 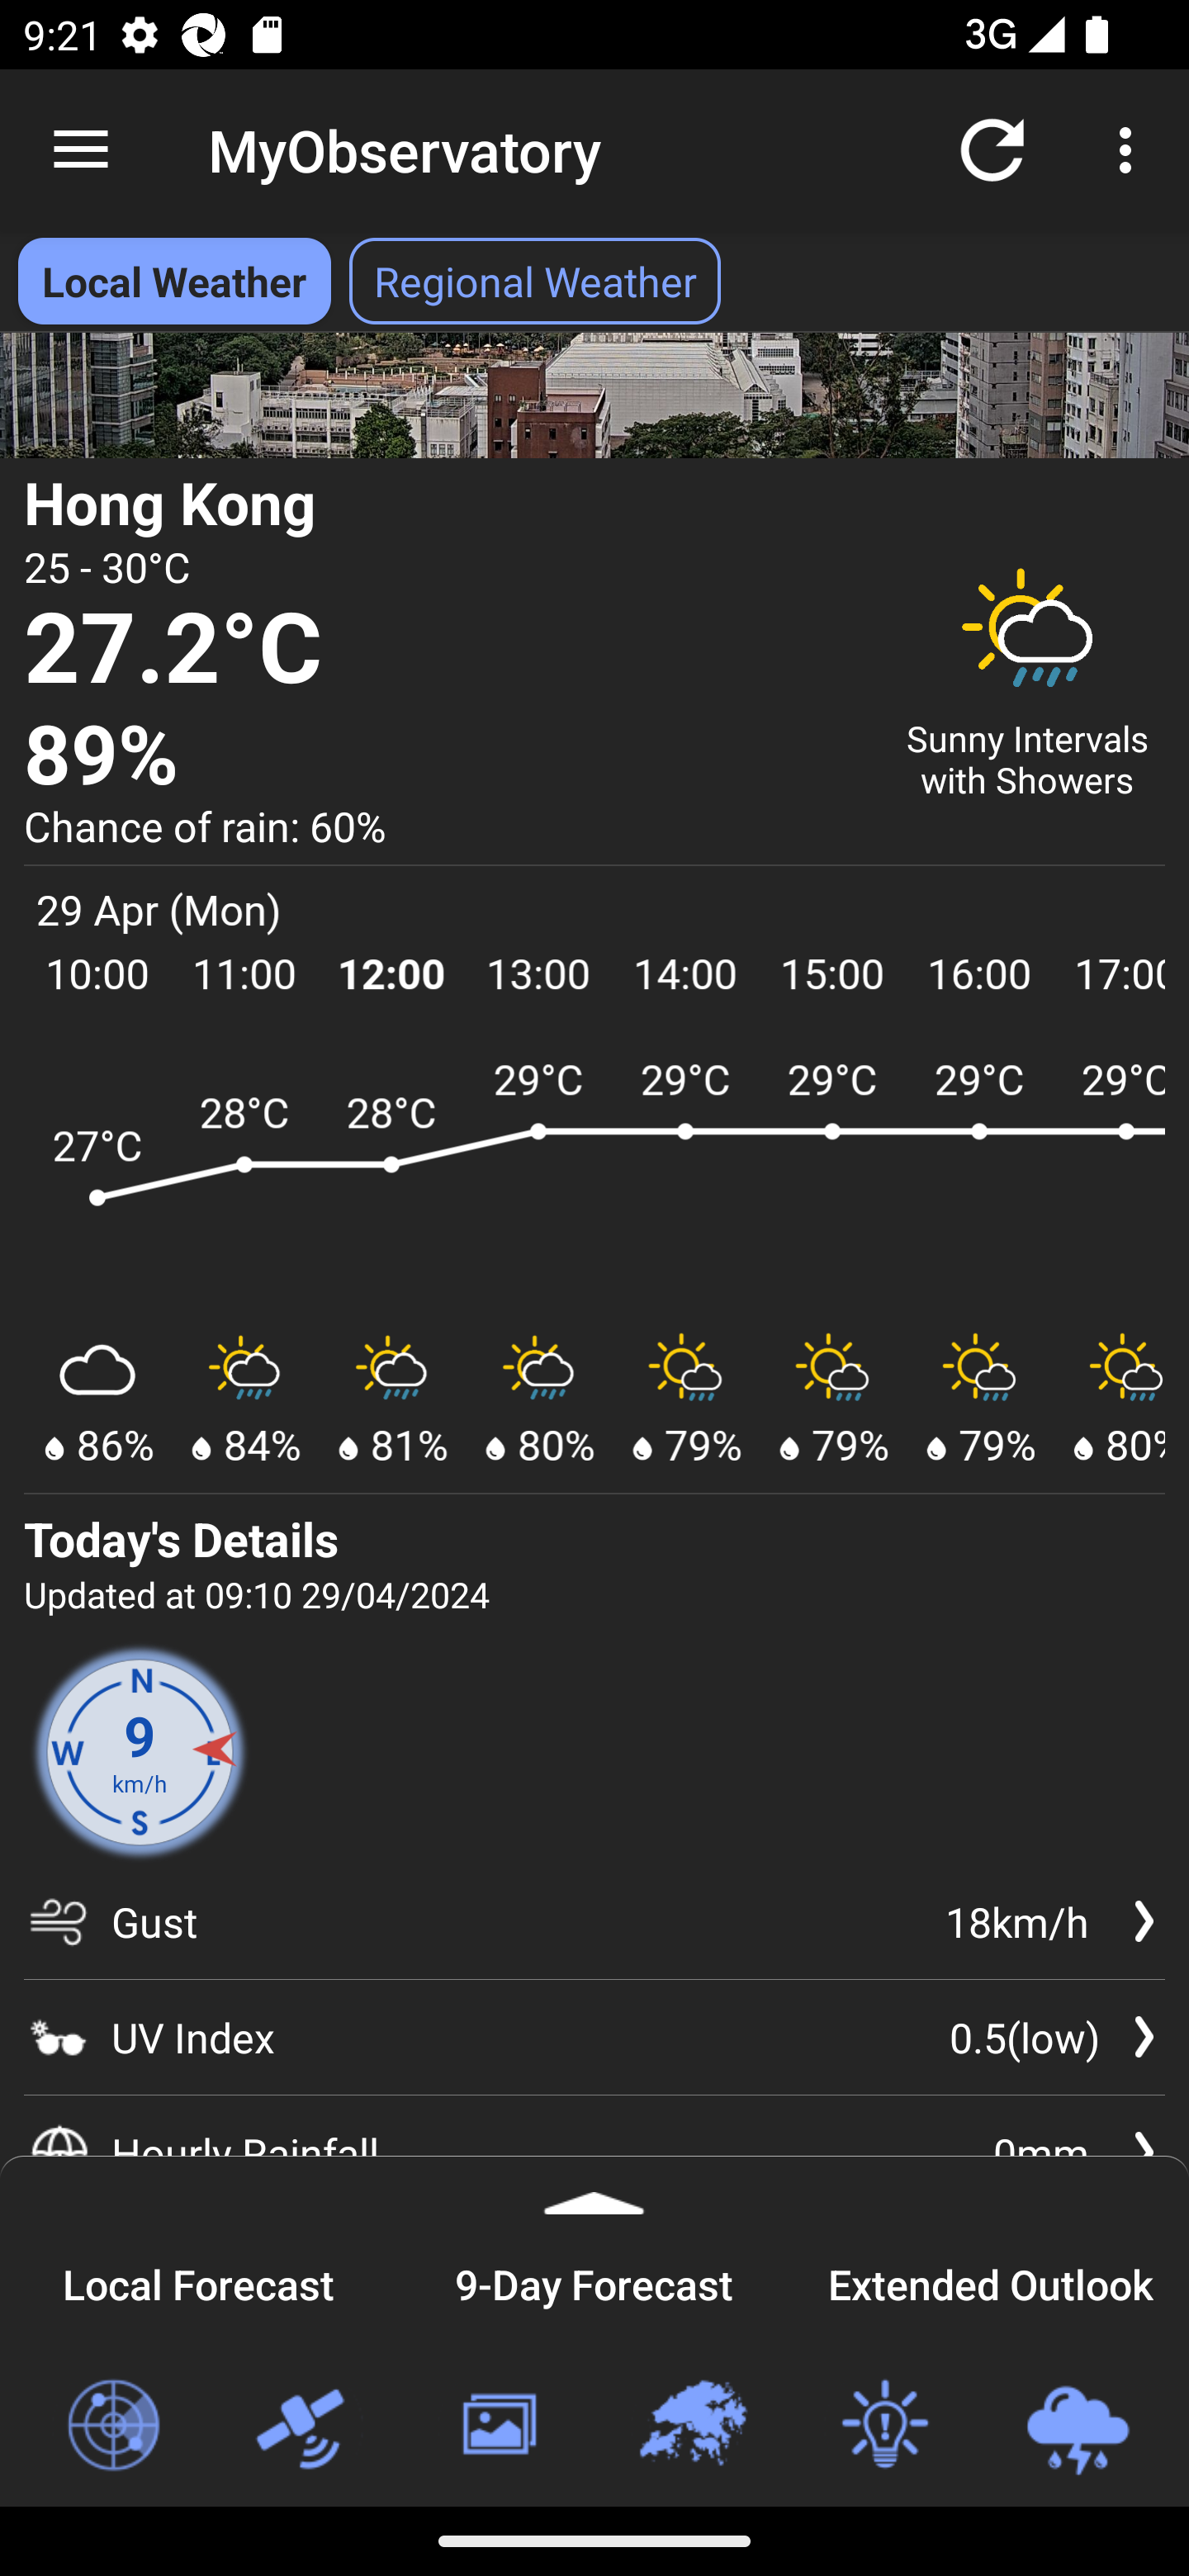 What do you see at coordinates (594, 2036) in the screenshot?
I see `UV Index 0.5(low) UV Index 0.5(low)` at bounding box center [594, 2036].